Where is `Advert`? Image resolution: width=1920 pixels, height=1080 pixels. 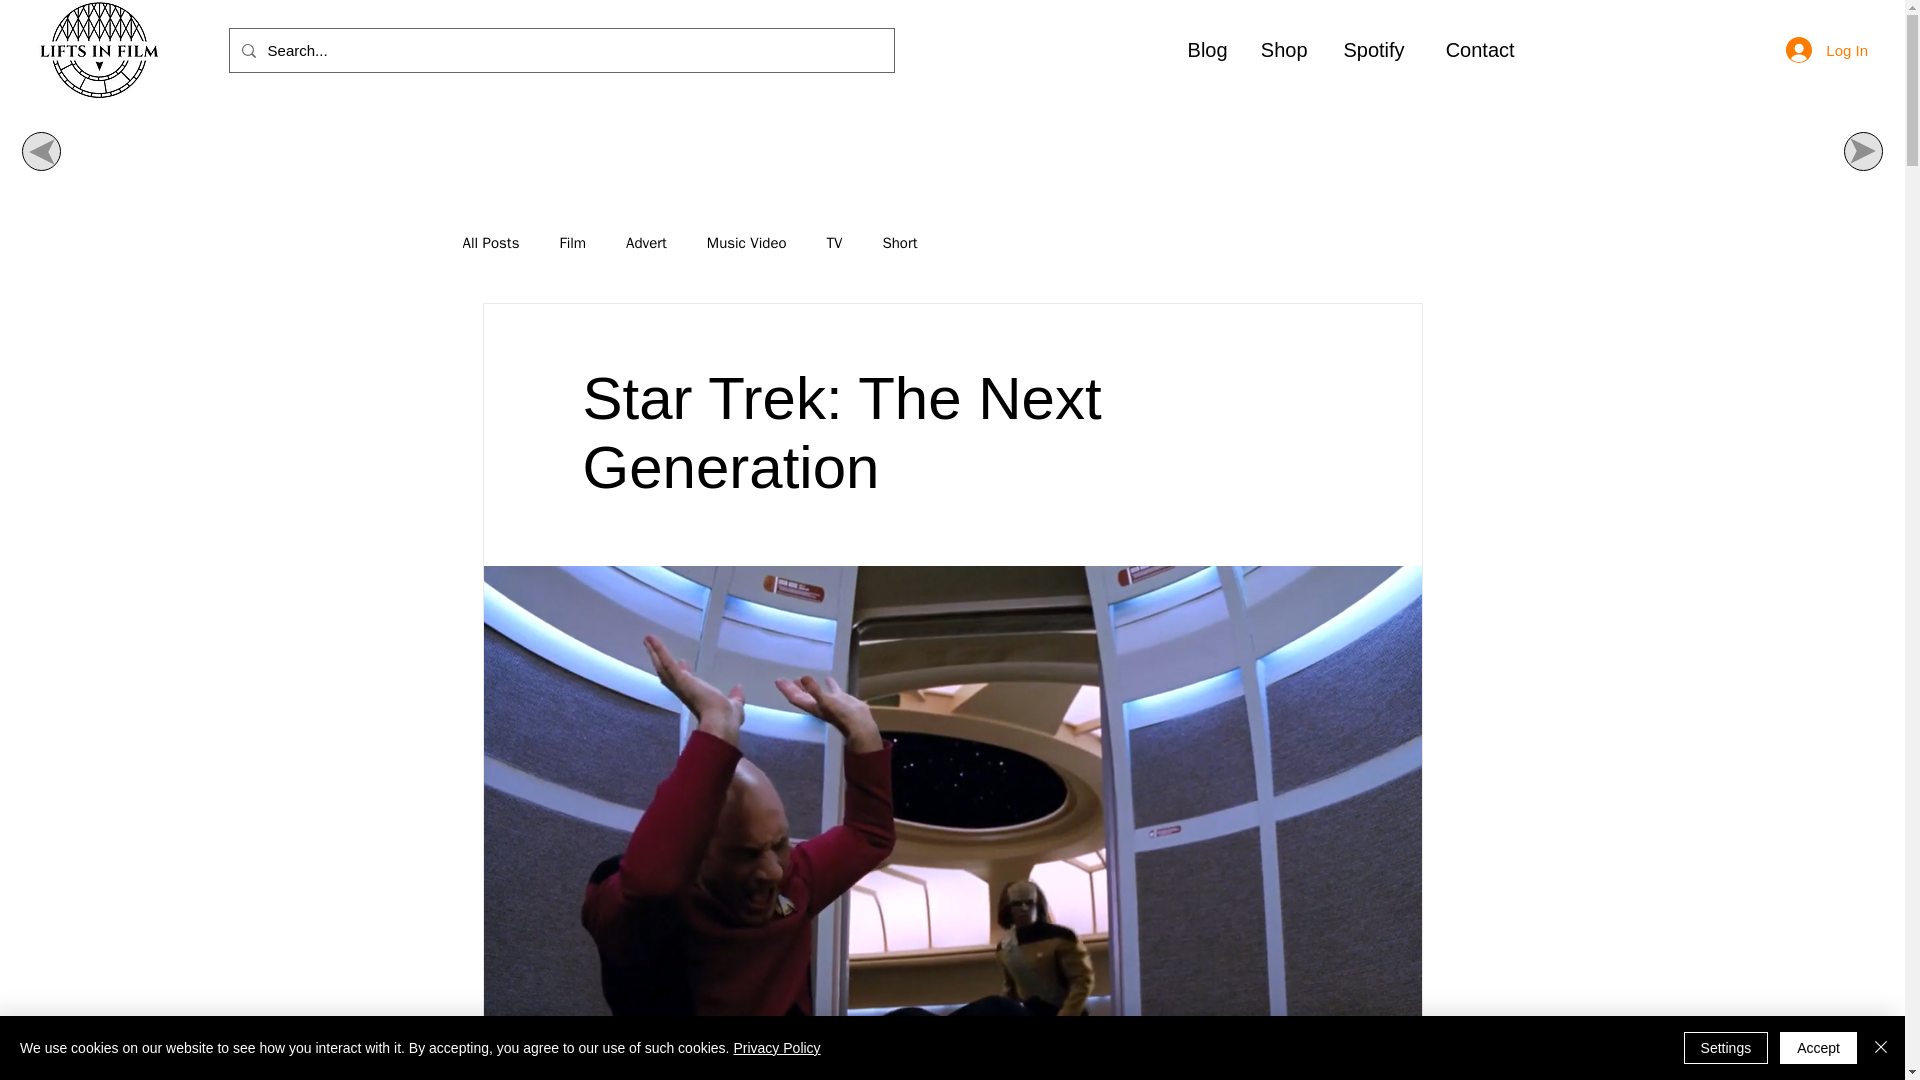
Advert is located at coordinates (646, 243).